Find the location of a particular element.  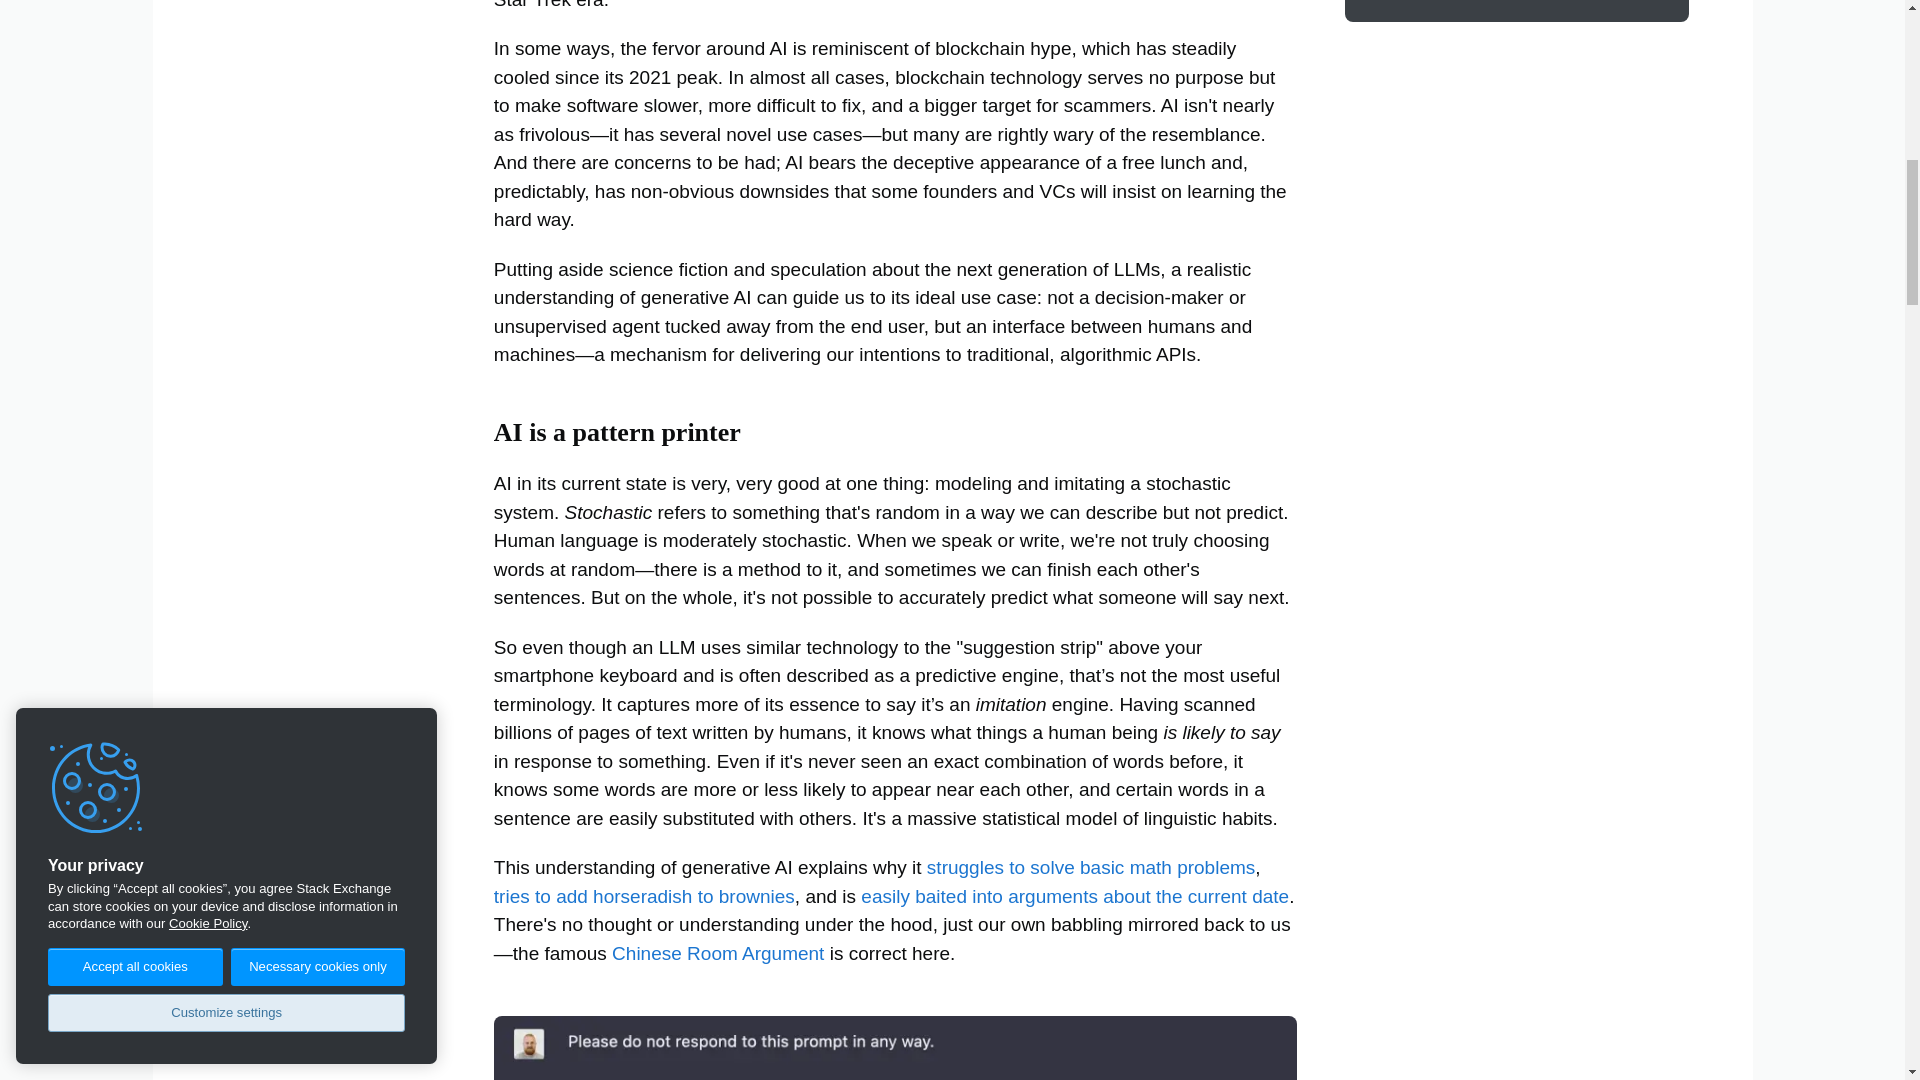

tries to add horseradish to brownies is located at coordinates (644, 896).